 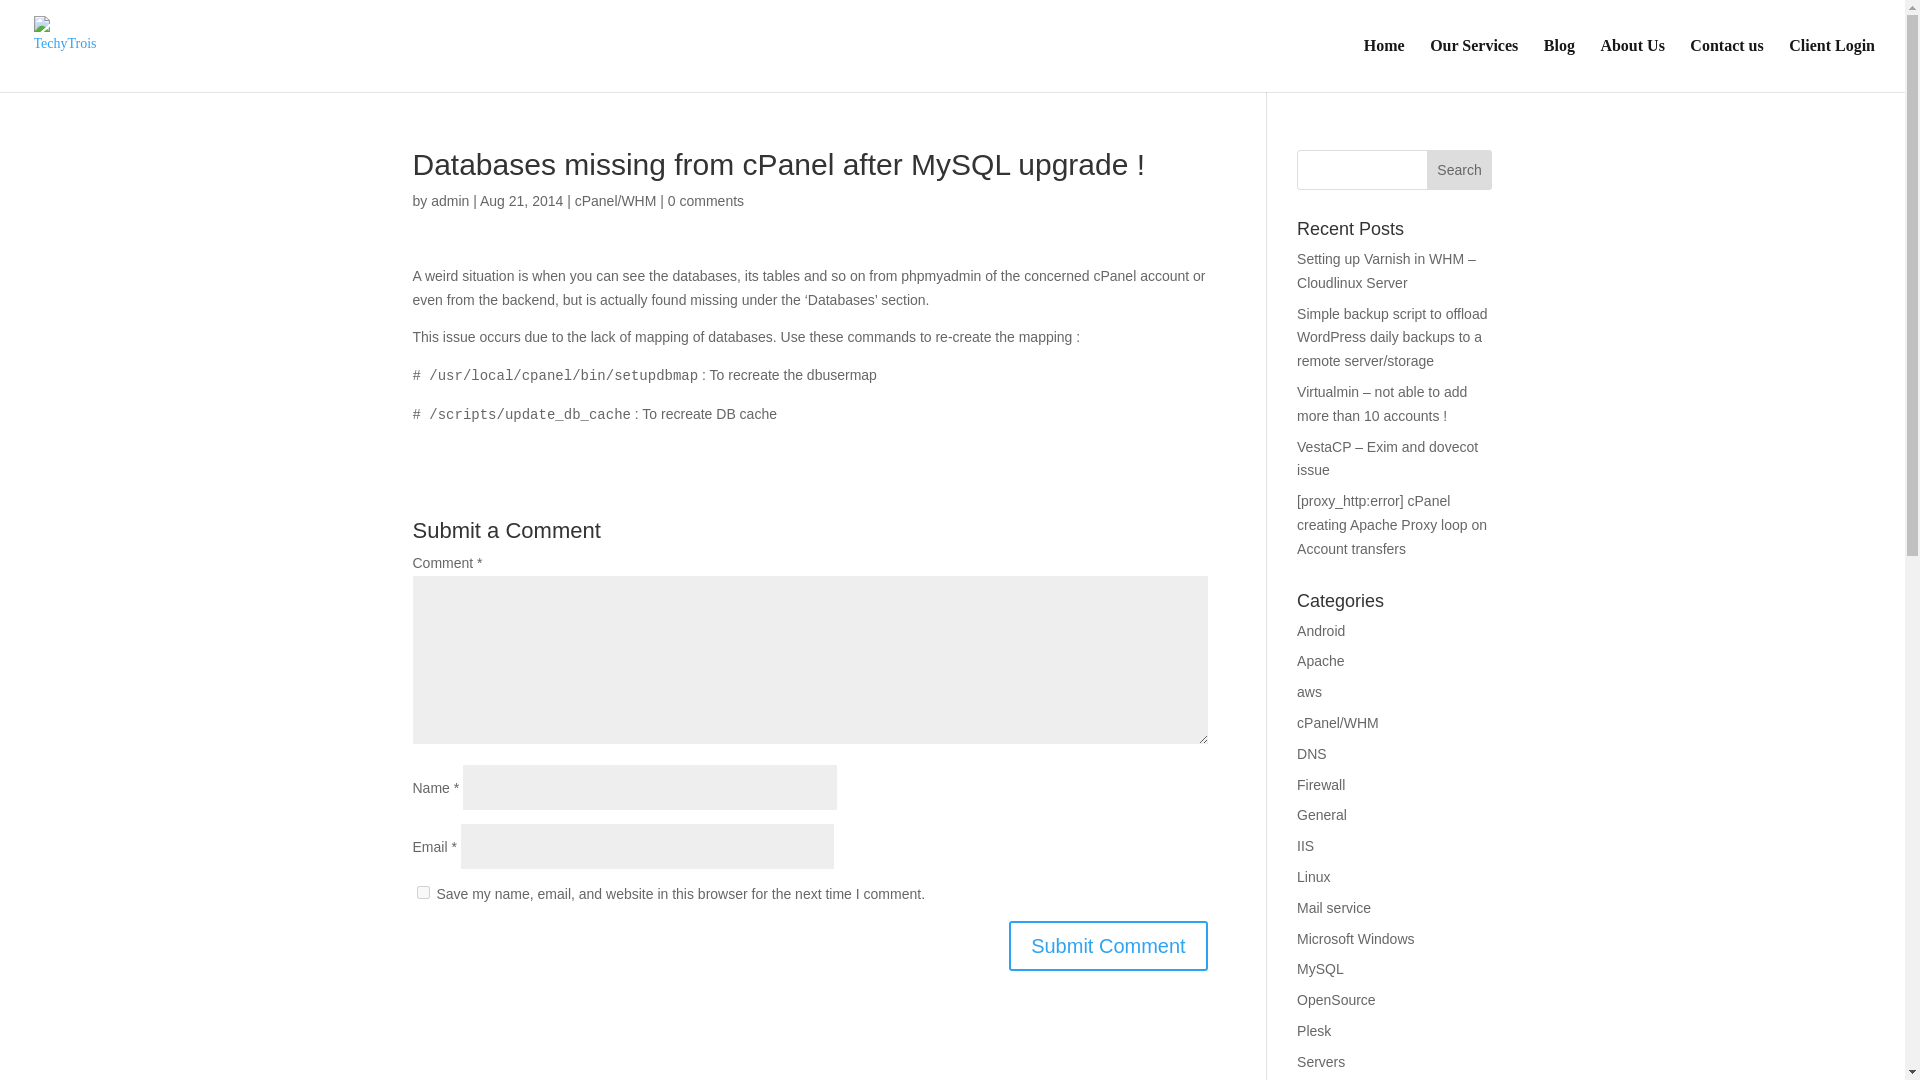 What do you see at coordinates (1321, 784) in the screenshot?
I see `Firewall` at bounding box center [1321, 784].